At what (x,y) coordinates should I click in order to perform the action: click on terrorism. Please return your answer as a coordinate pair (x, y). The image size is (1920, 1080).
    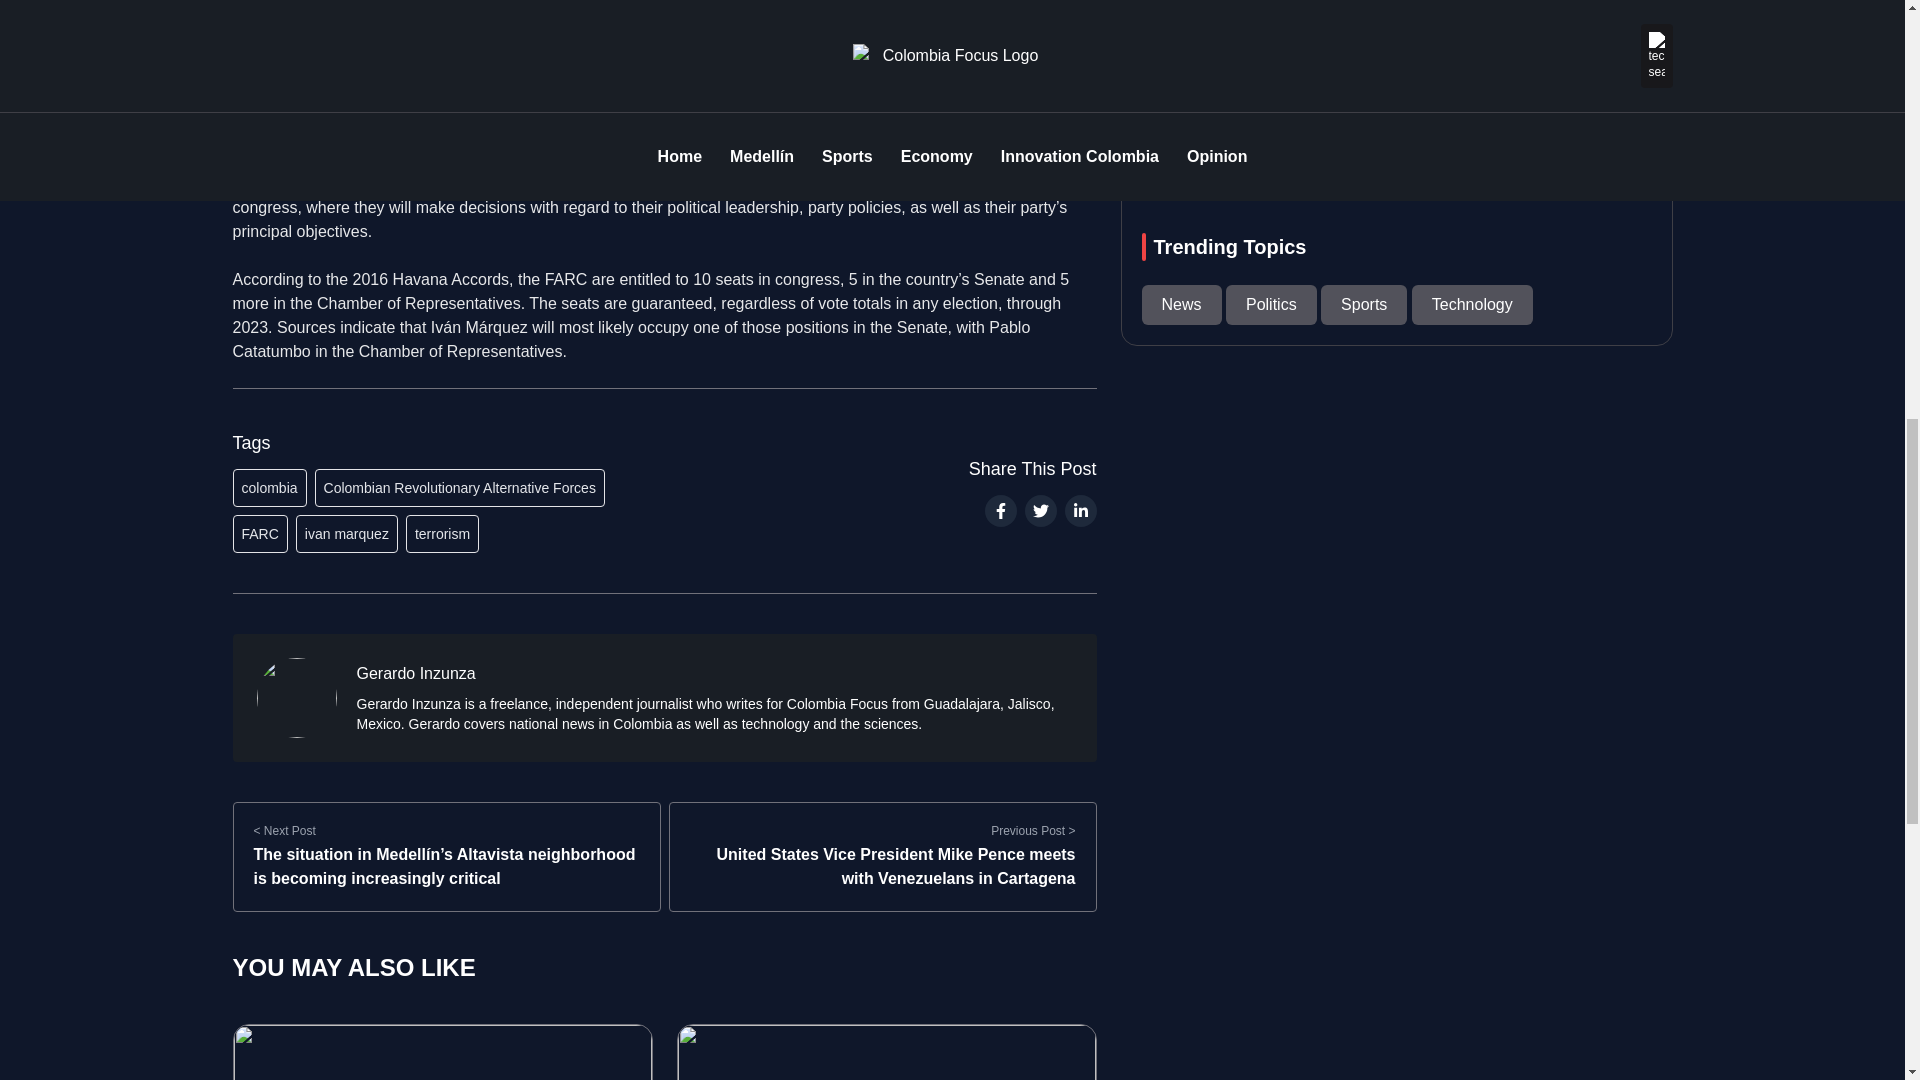
    Looking at the image, I should click on (442, 534).